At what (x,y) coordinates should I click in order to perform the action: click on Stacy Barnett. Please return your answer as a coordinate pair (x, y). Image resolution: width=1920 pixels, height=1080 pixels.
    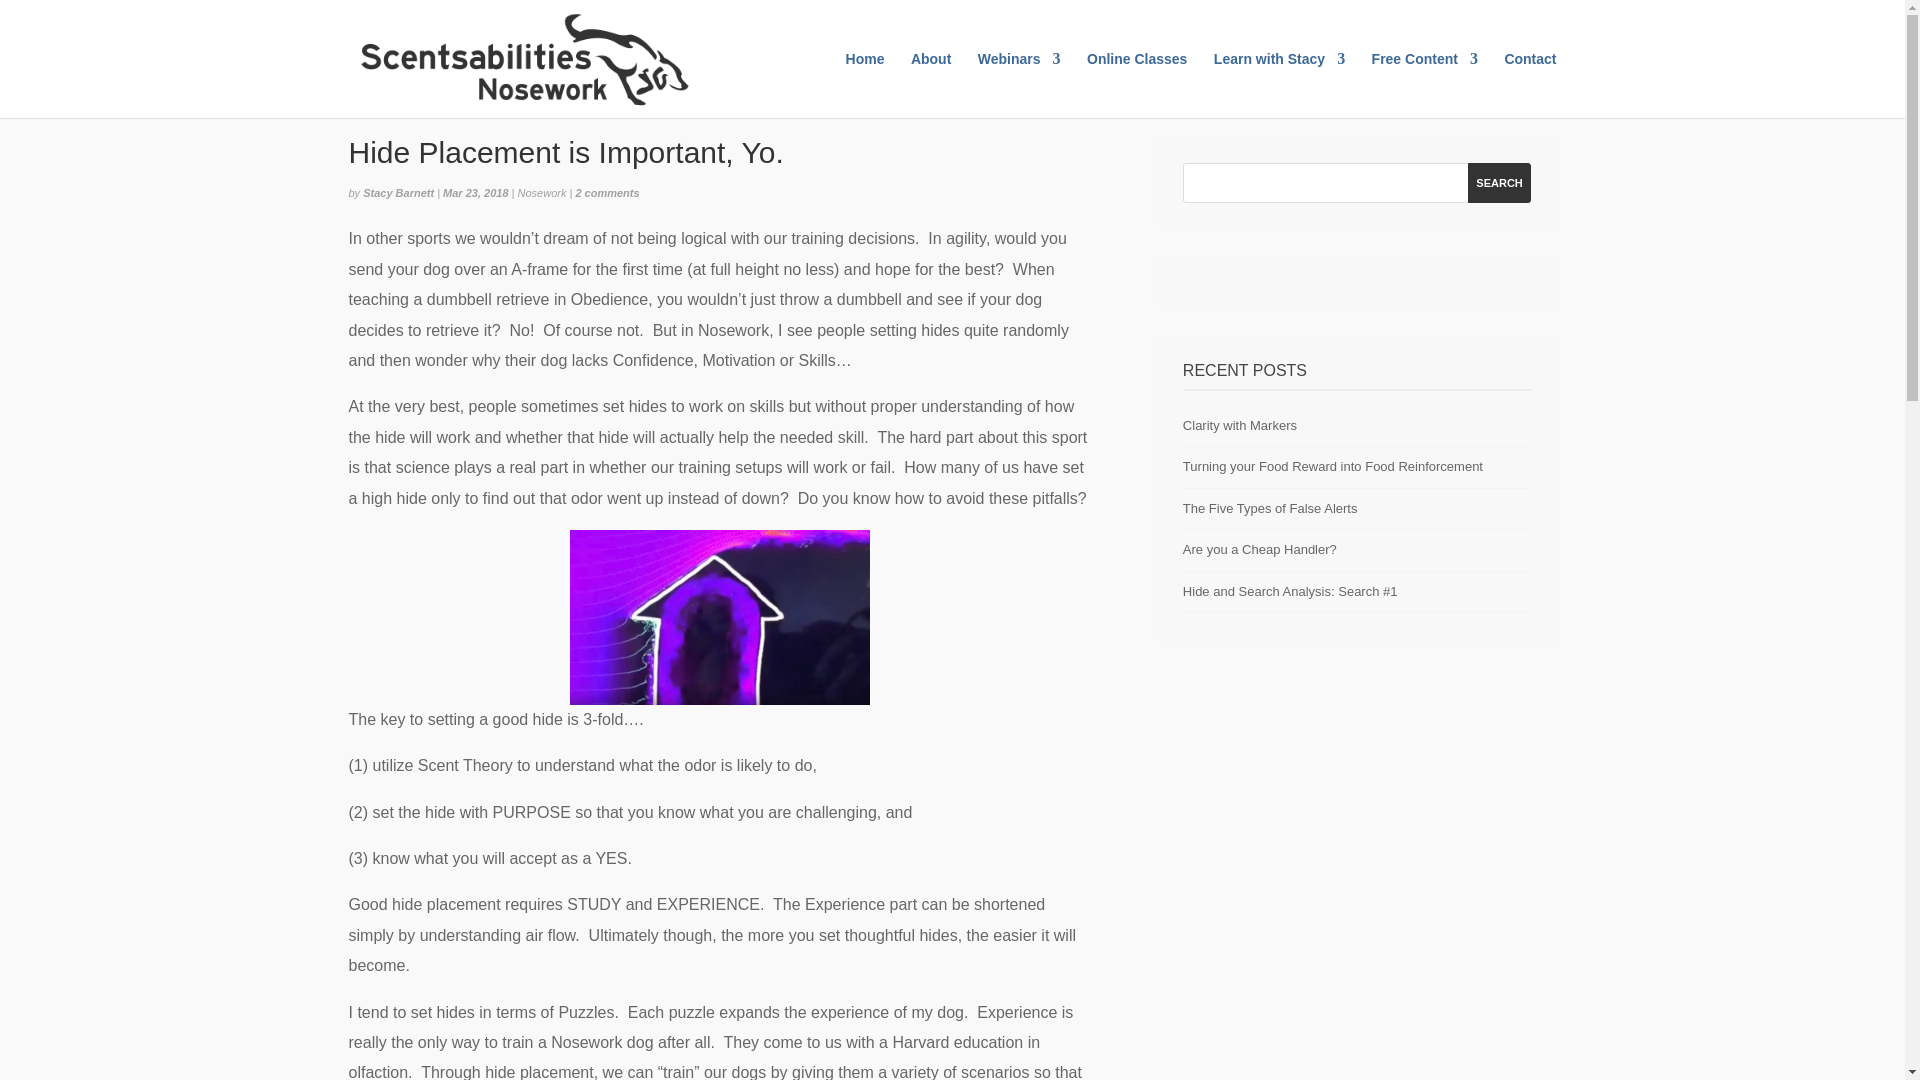
    Looking at the image, I should click on (398, 192).